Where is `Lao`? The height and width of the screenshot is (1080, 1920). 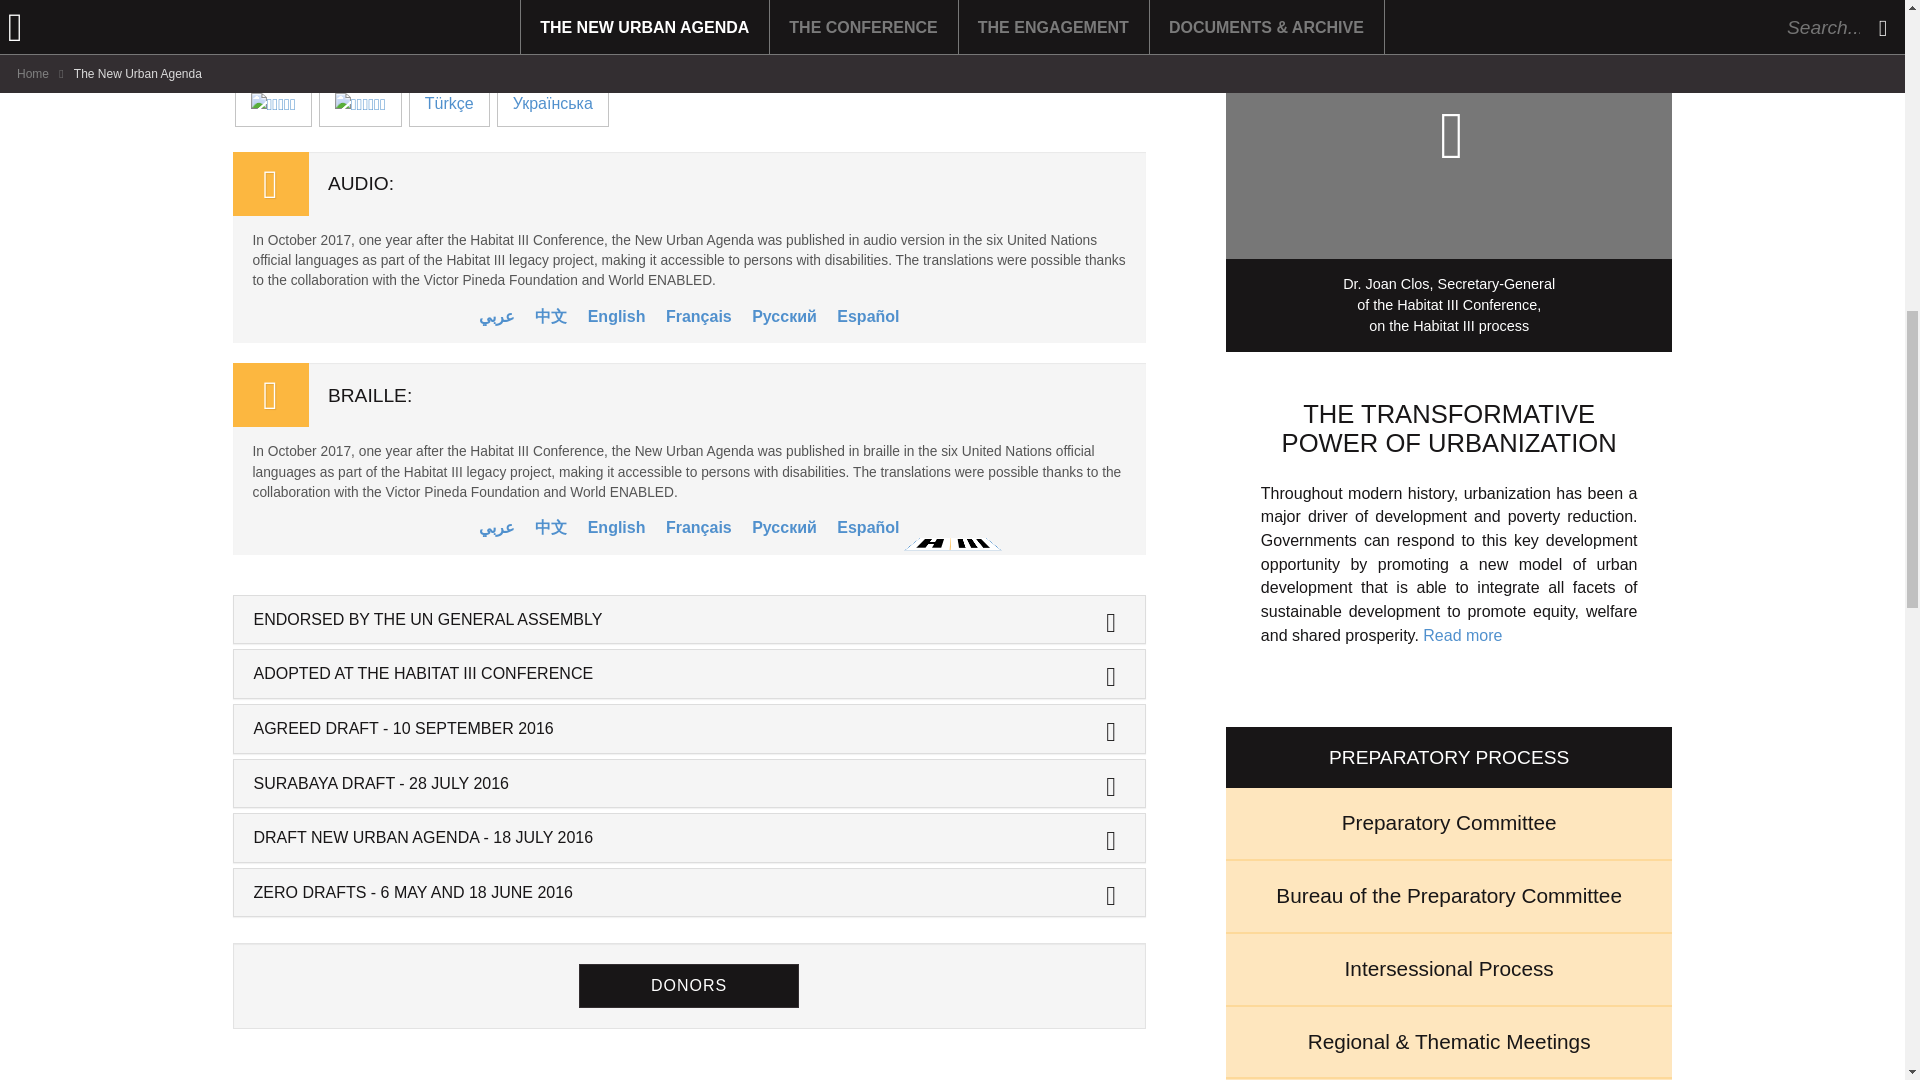 Lao is located at coordinates (772, 12).